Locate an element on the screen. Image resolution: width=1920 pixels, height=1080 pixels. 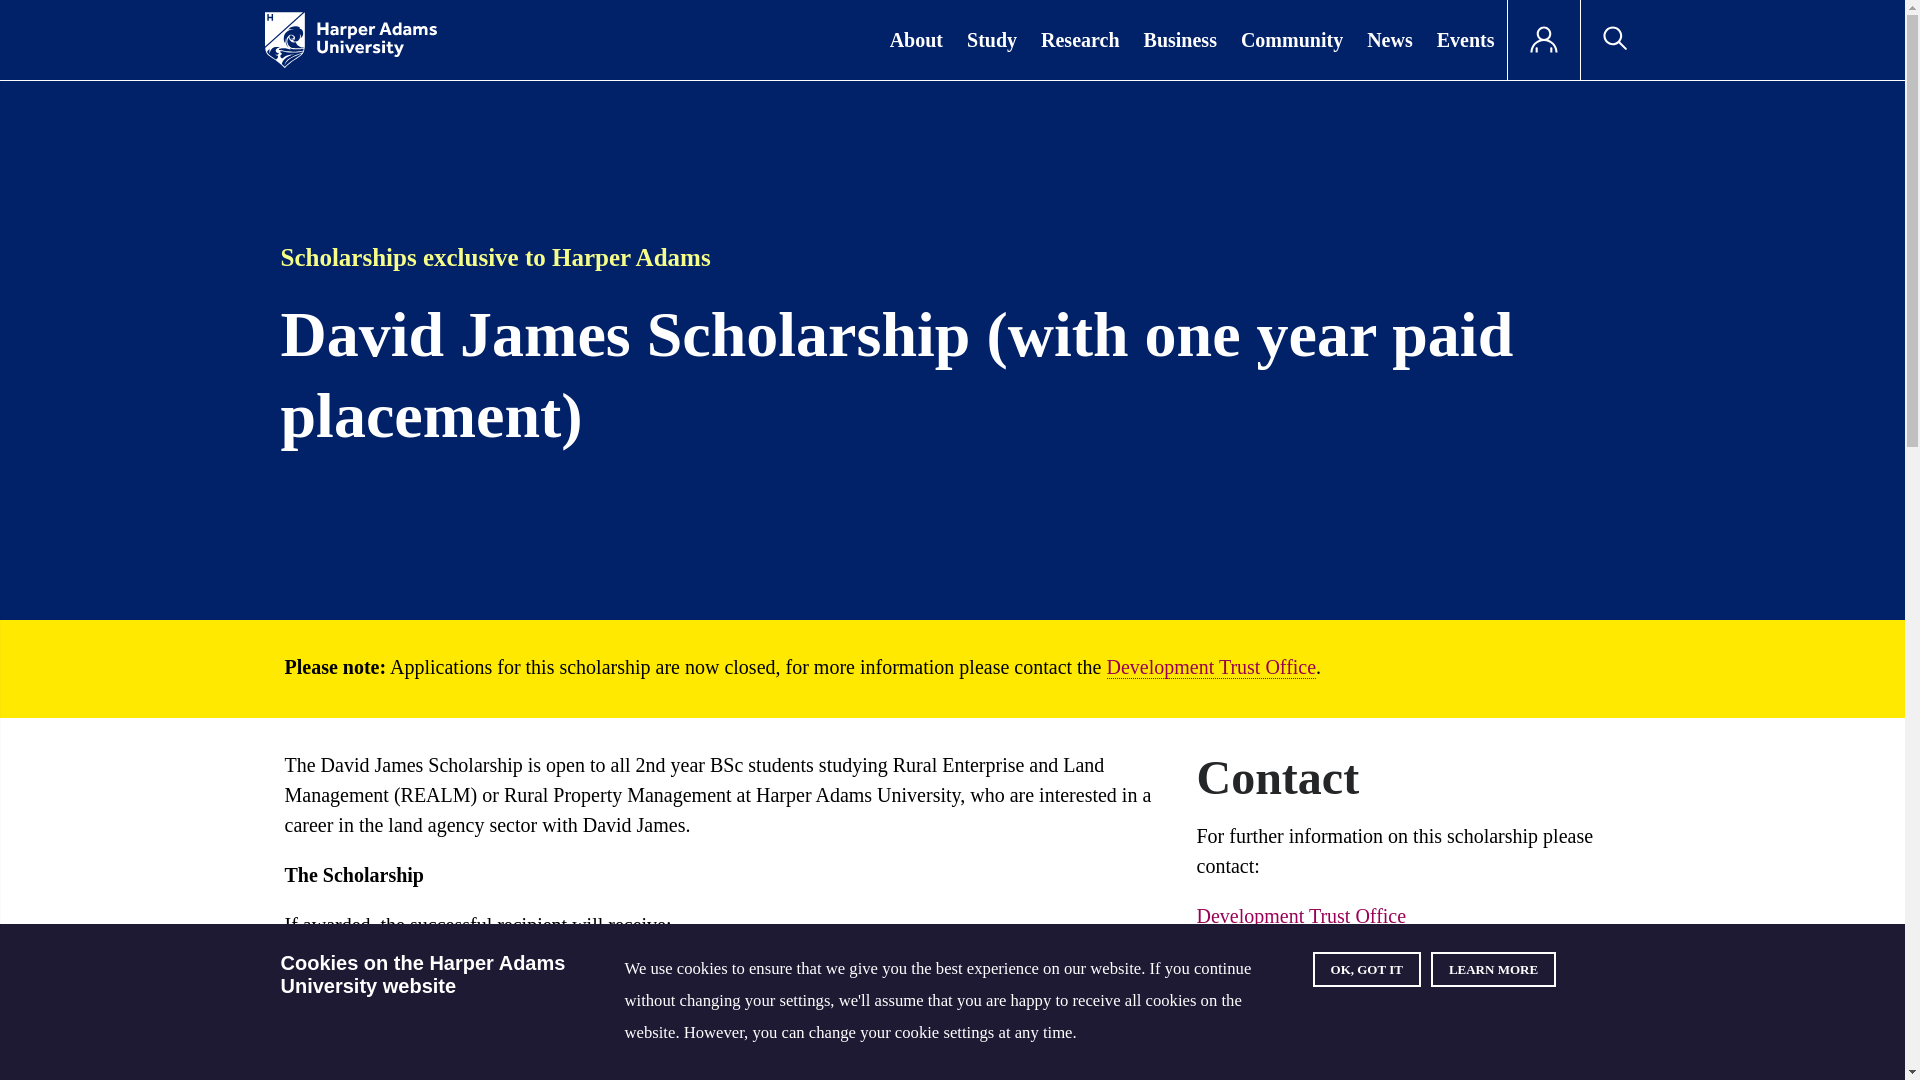
Study is located at coordinates (992, 40).